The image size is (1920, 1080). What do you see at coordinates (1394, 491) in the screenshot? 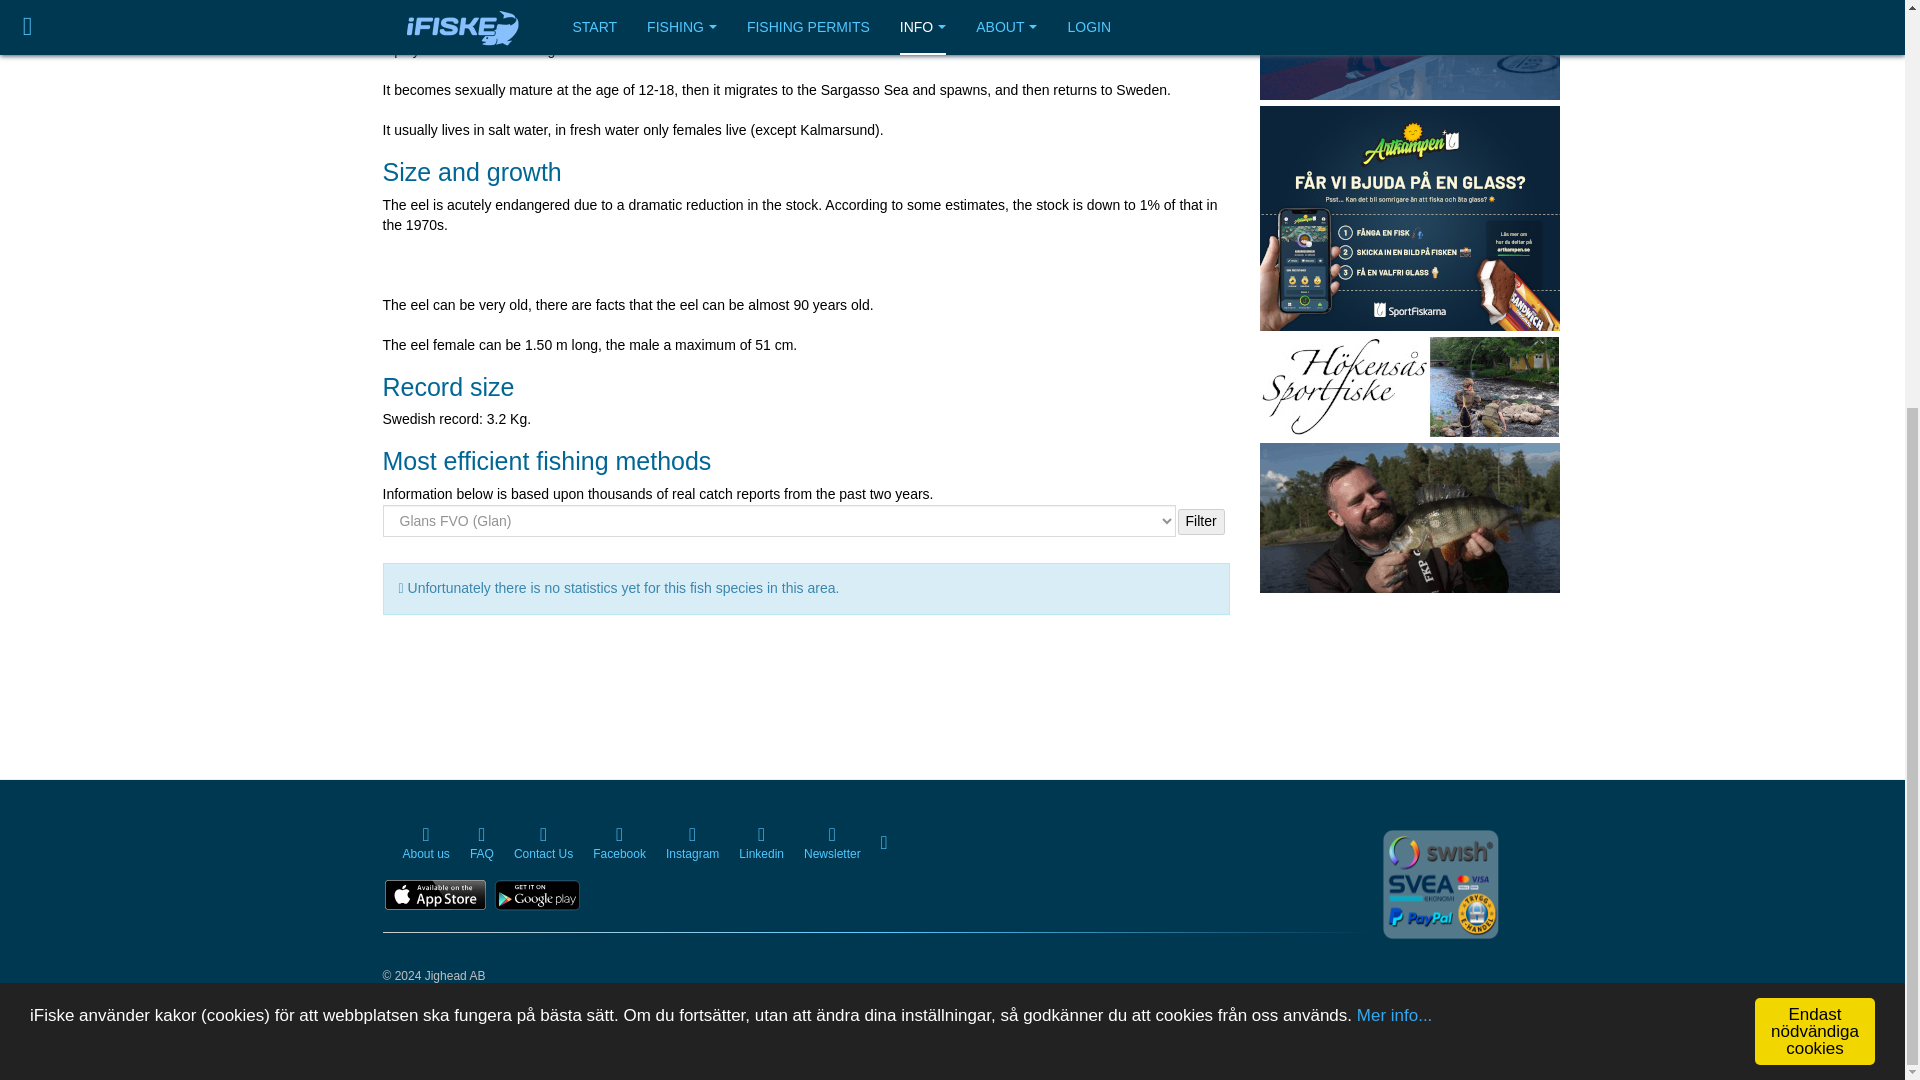
I see `Mer info...` at bounding box center [1394, 491].